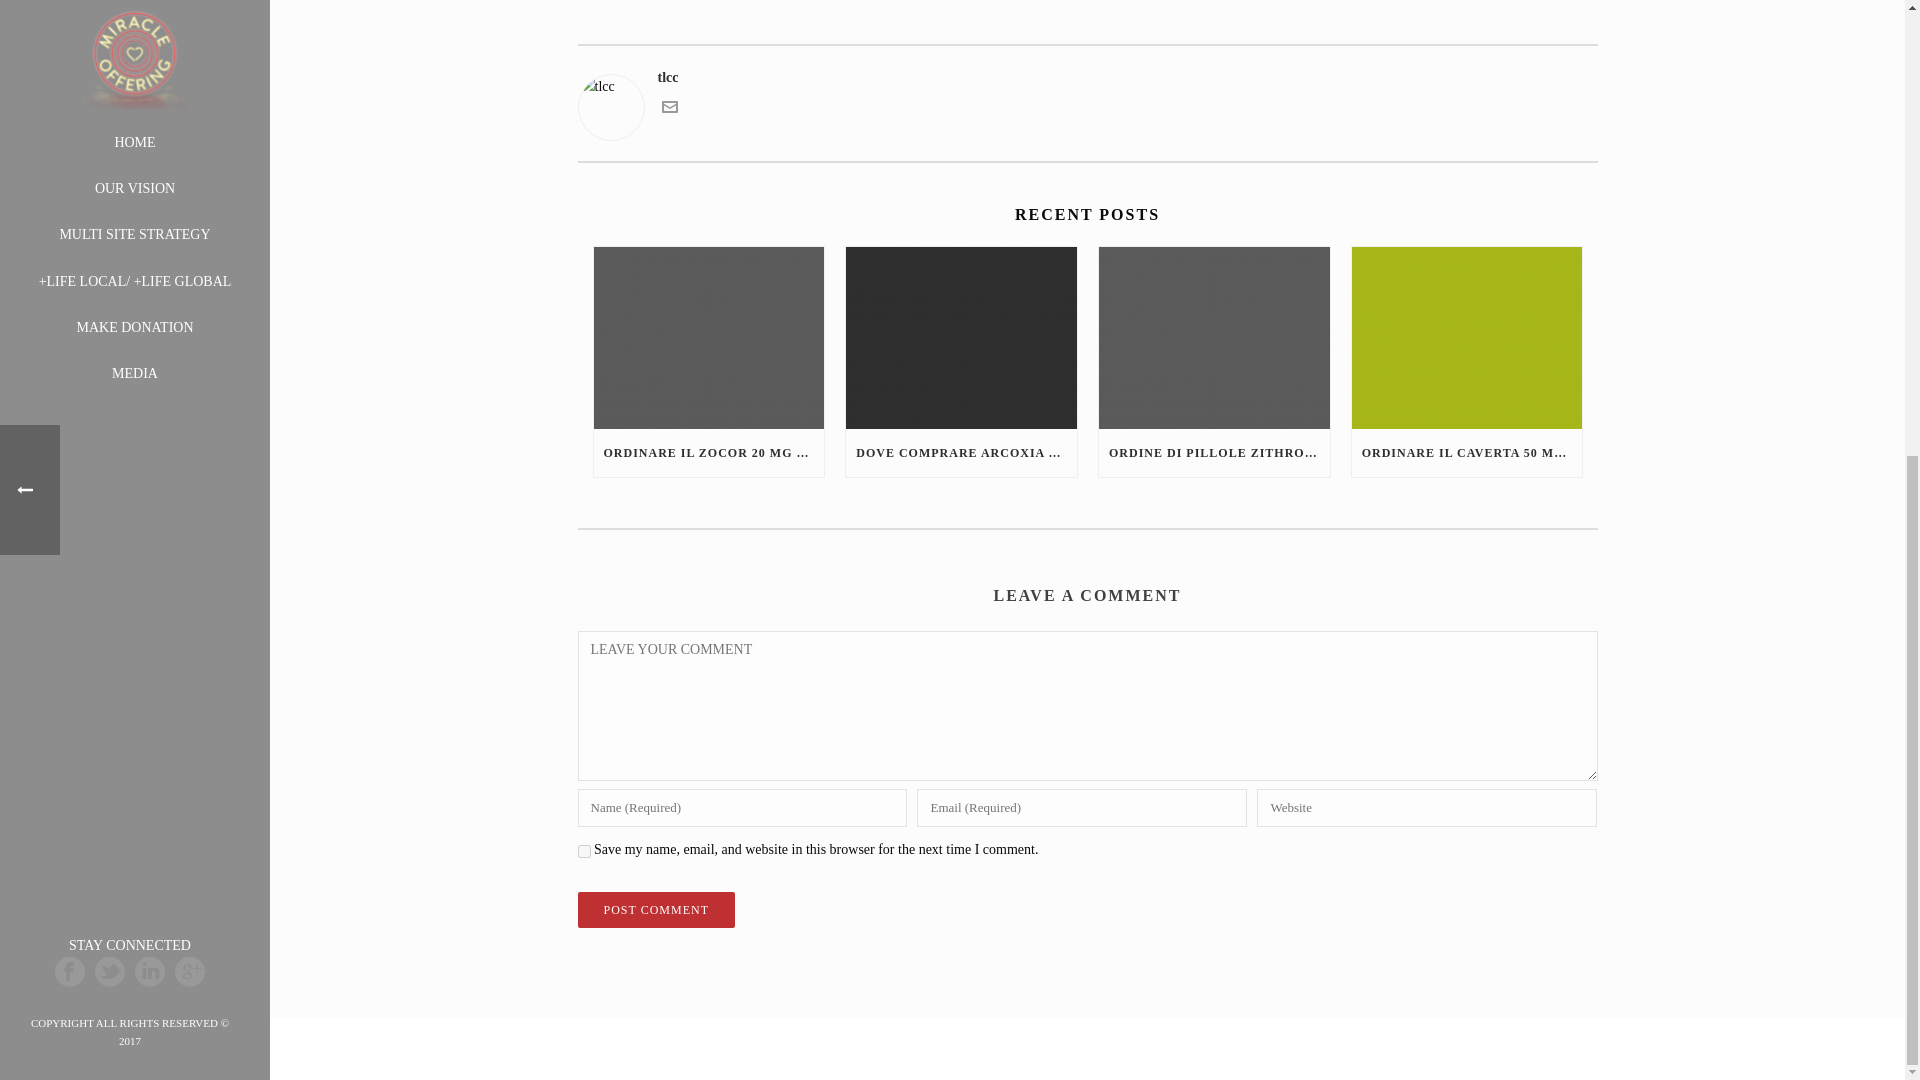 The width and height of the screenshot is (1920, 1080). Describe the element at coordinates (670, 110) in the screenshot. I see `Get in touch with me via email` at that location.